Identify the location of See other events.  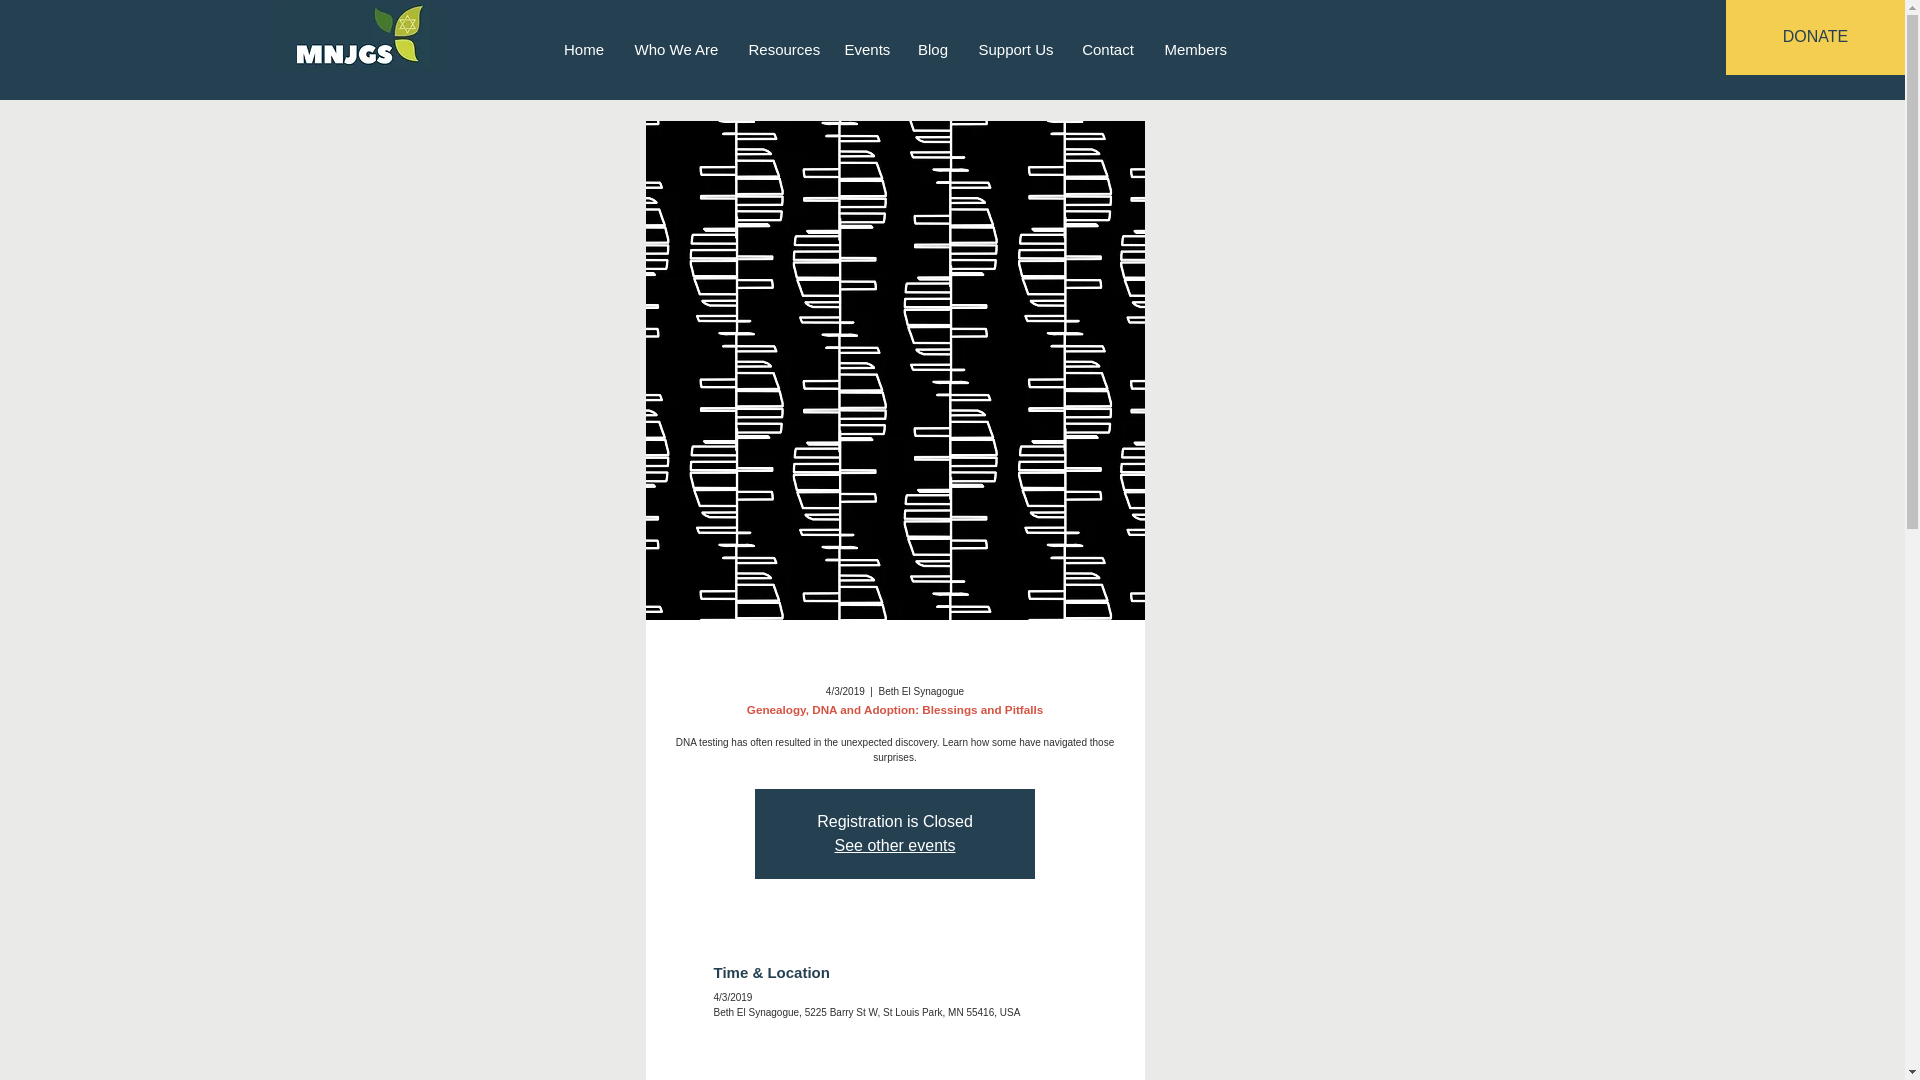
(896, 846).